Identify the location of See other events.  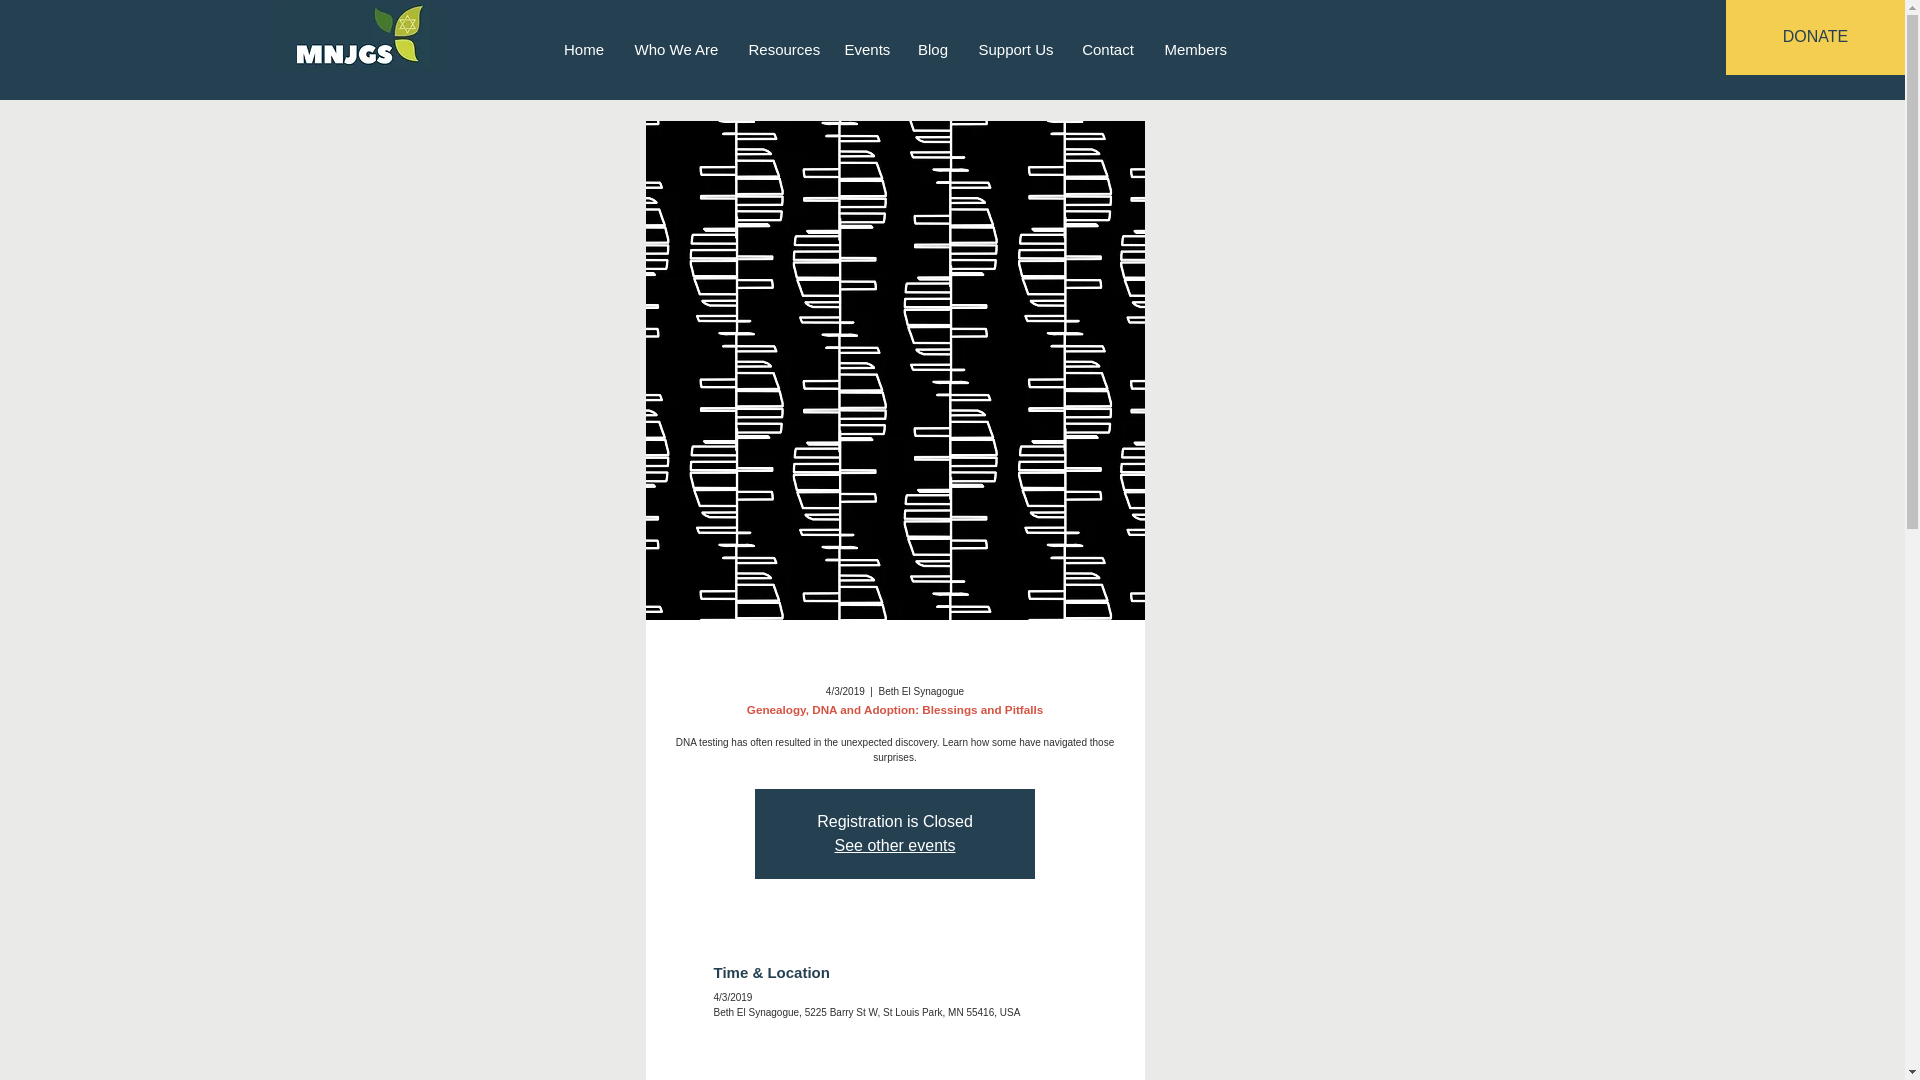
(896, 846).